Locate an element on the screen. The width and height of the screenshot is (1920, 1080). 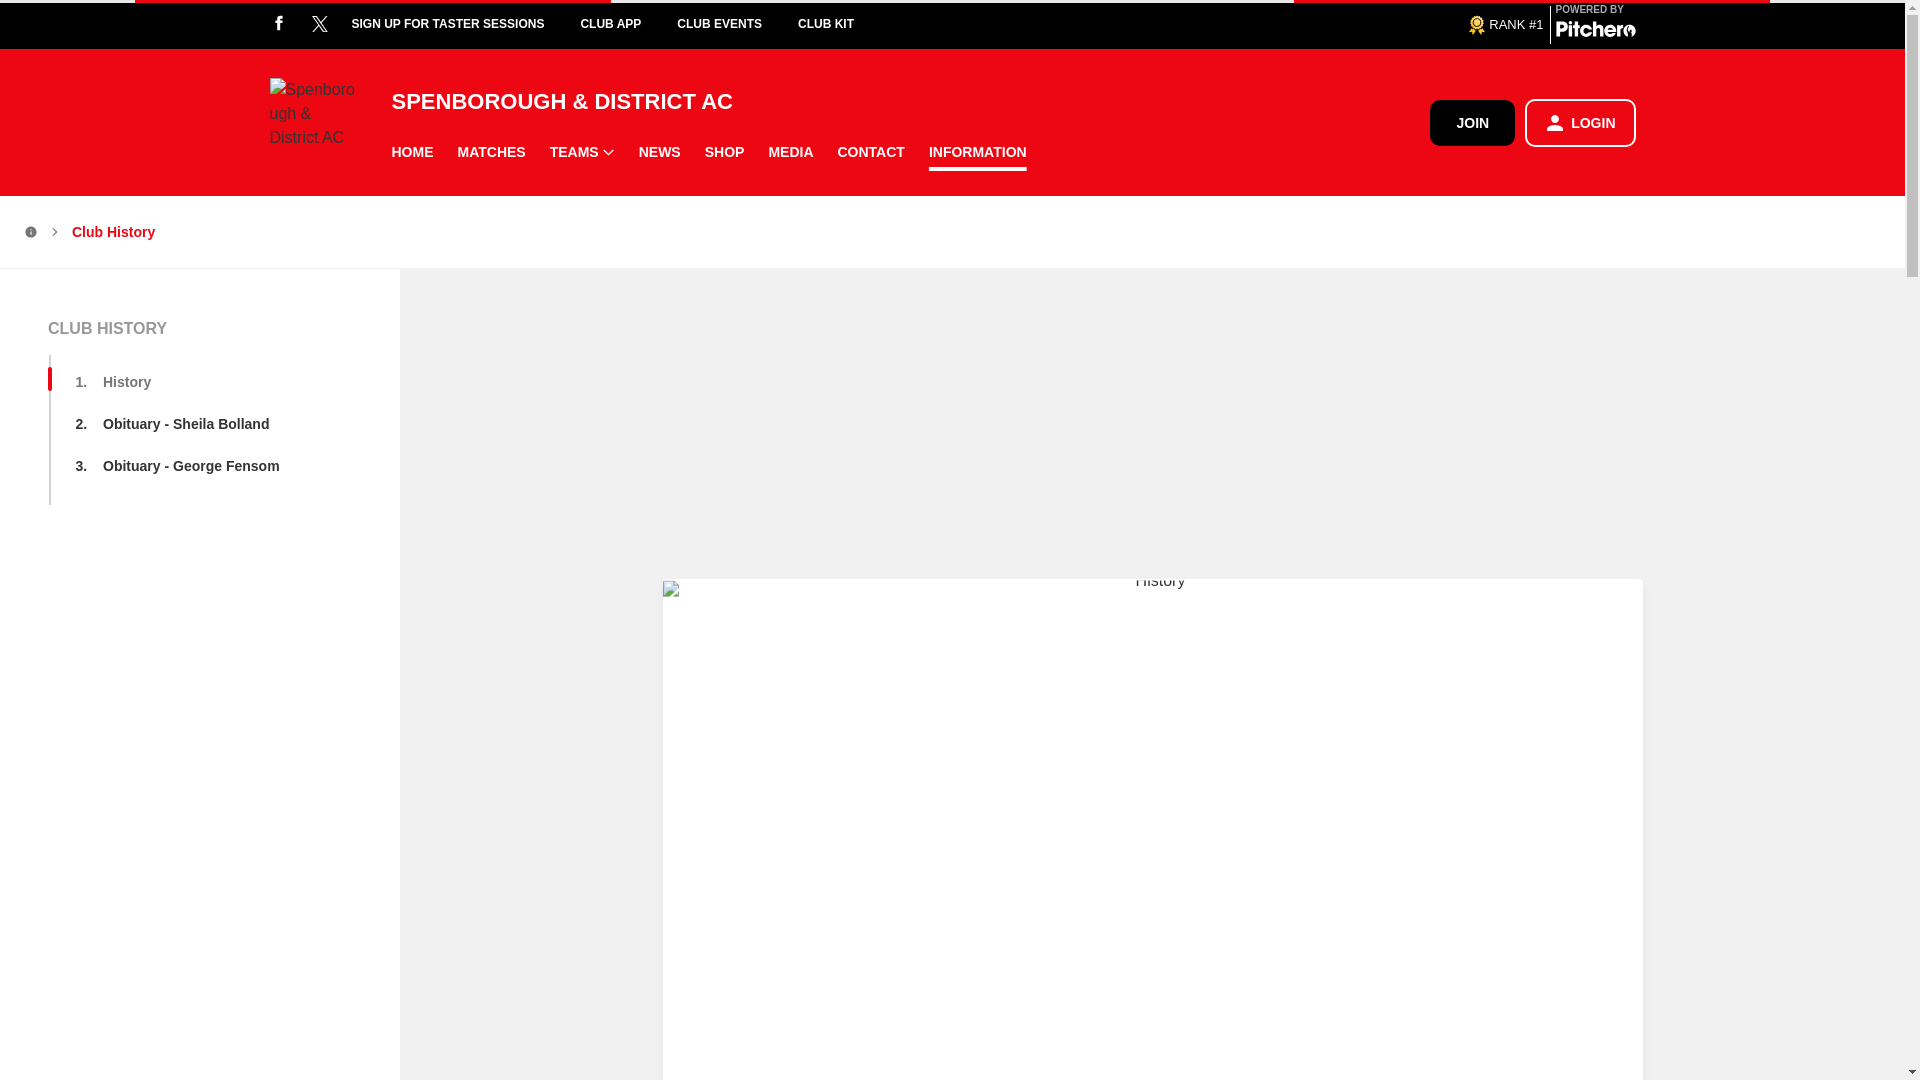
MEDIA is located at coordinates (790, 152).